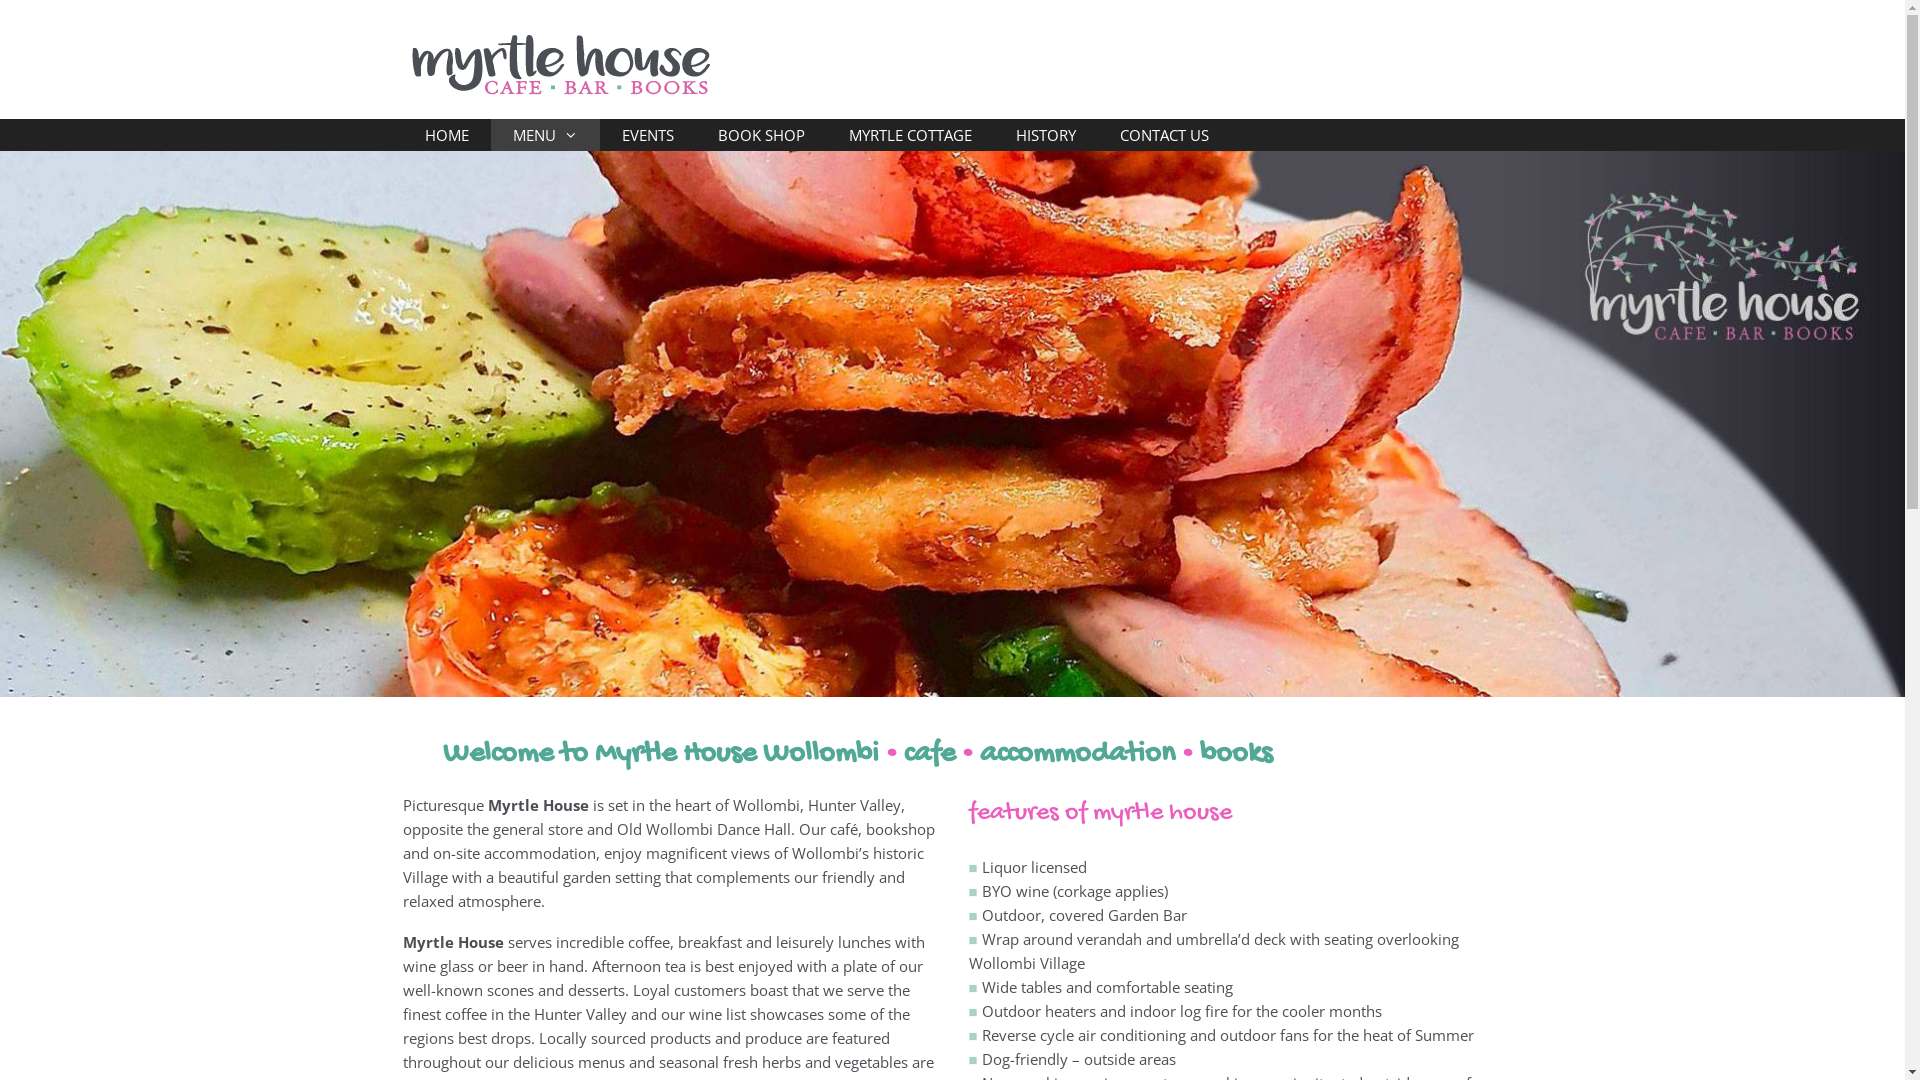  I want to click on Skip to content, so click(0, 0).